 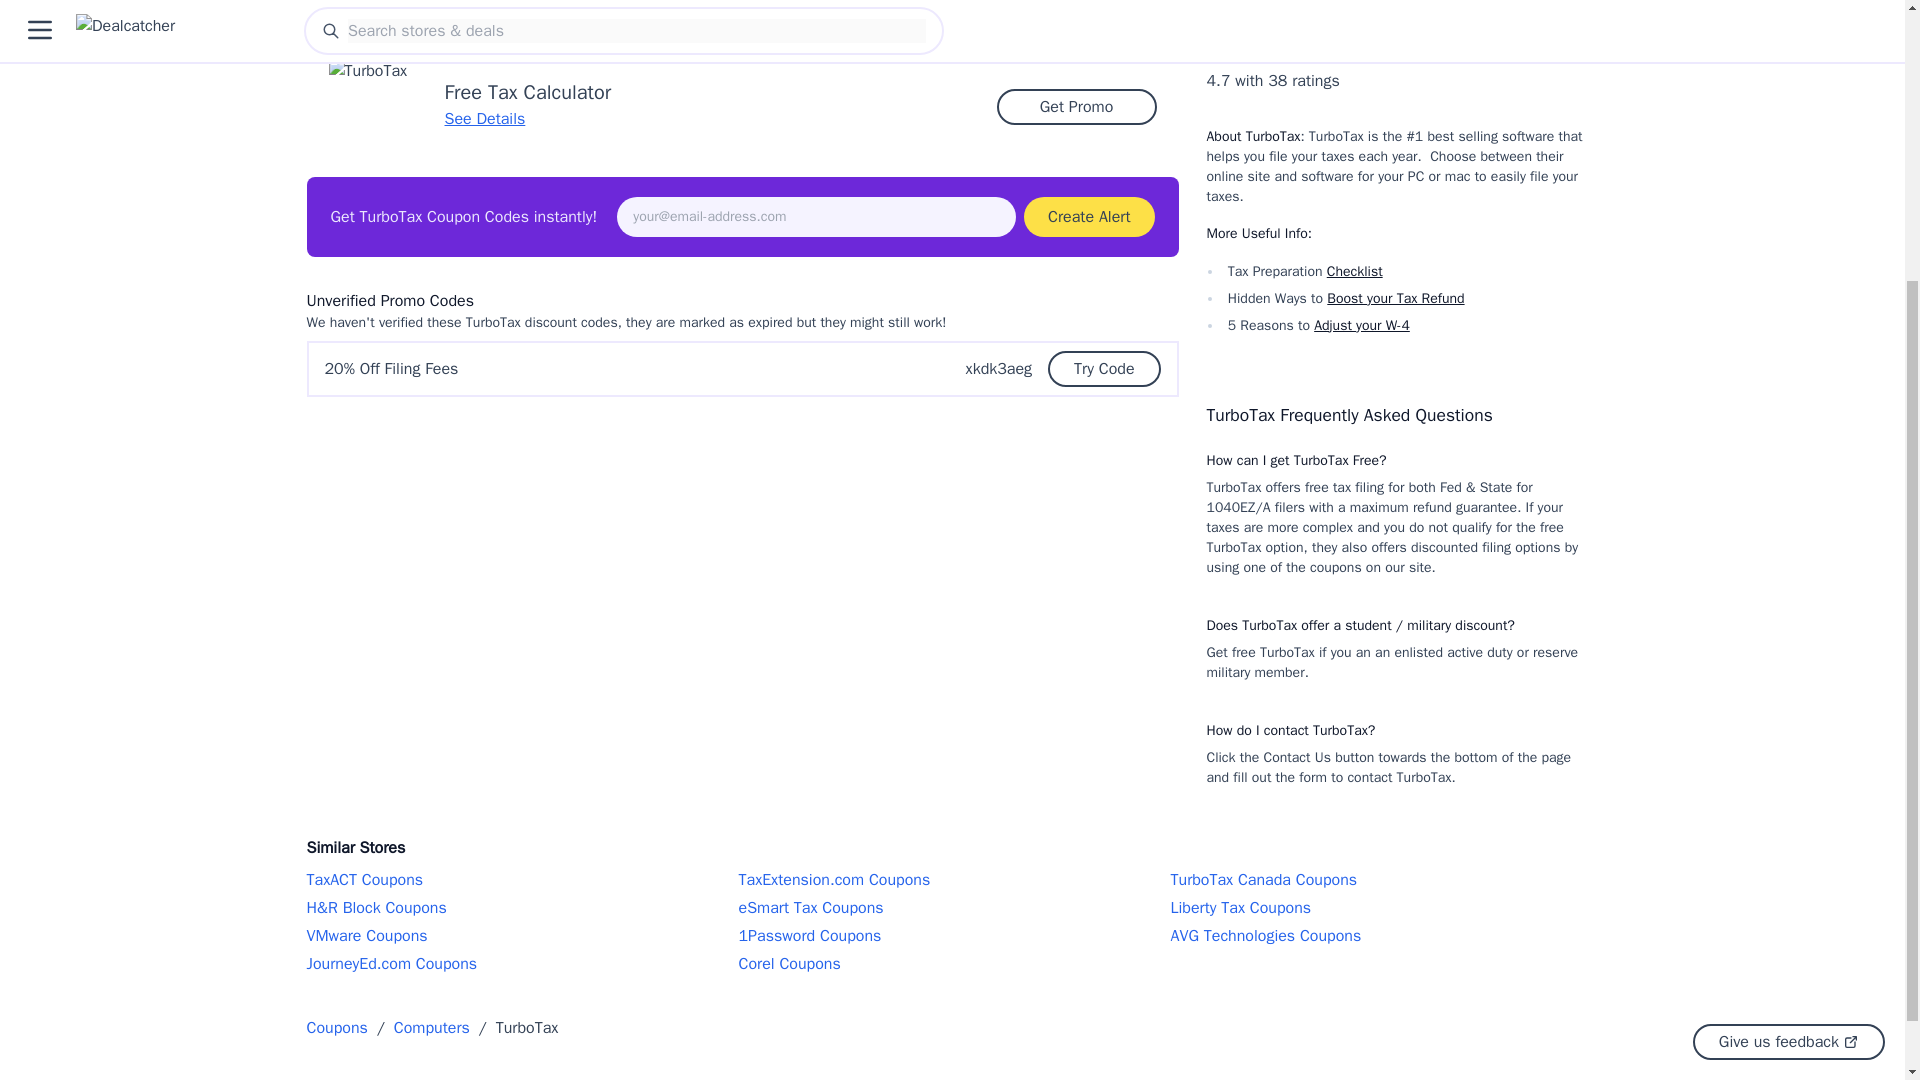 What do you see at coordinates (519, 880) in the screenshot?
I see `TaxACT Coupons` at bounding box center [519, 880].